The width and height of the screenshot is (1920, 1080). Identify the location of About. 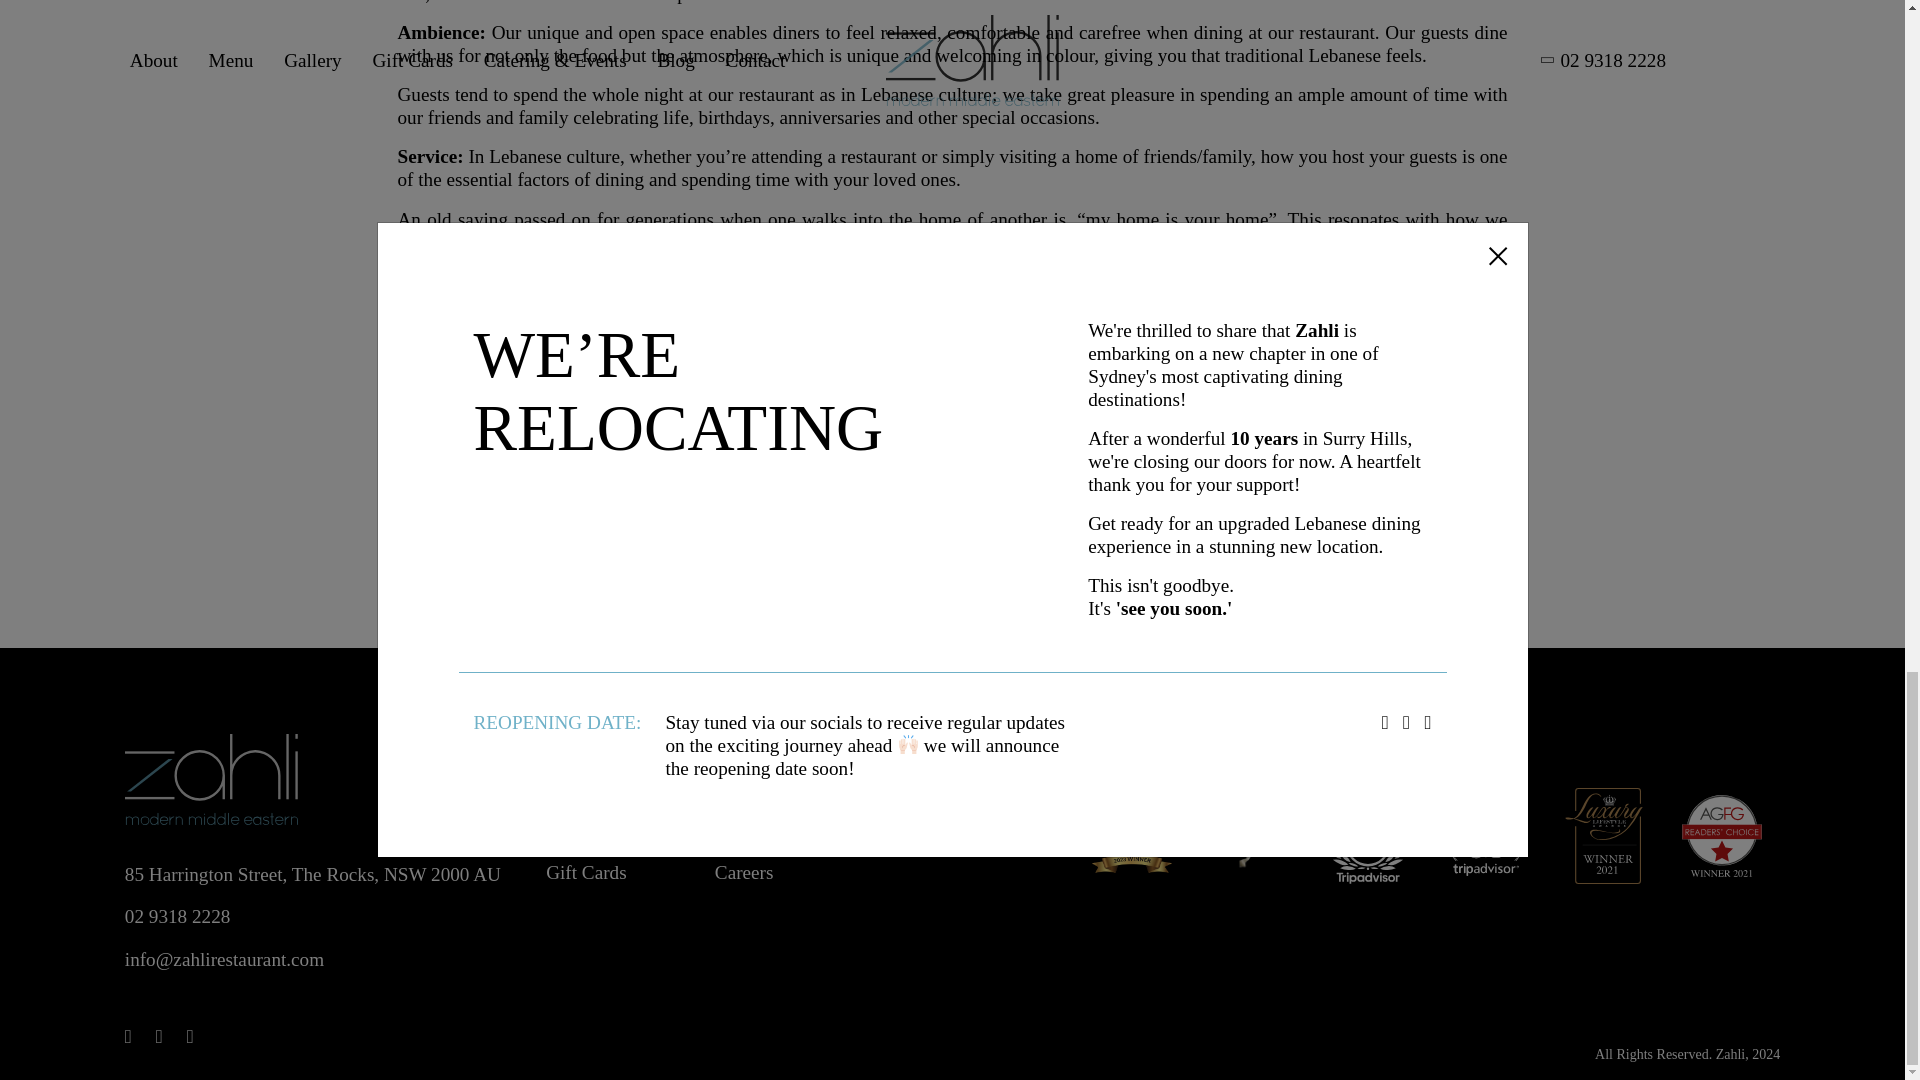
(569, 787).